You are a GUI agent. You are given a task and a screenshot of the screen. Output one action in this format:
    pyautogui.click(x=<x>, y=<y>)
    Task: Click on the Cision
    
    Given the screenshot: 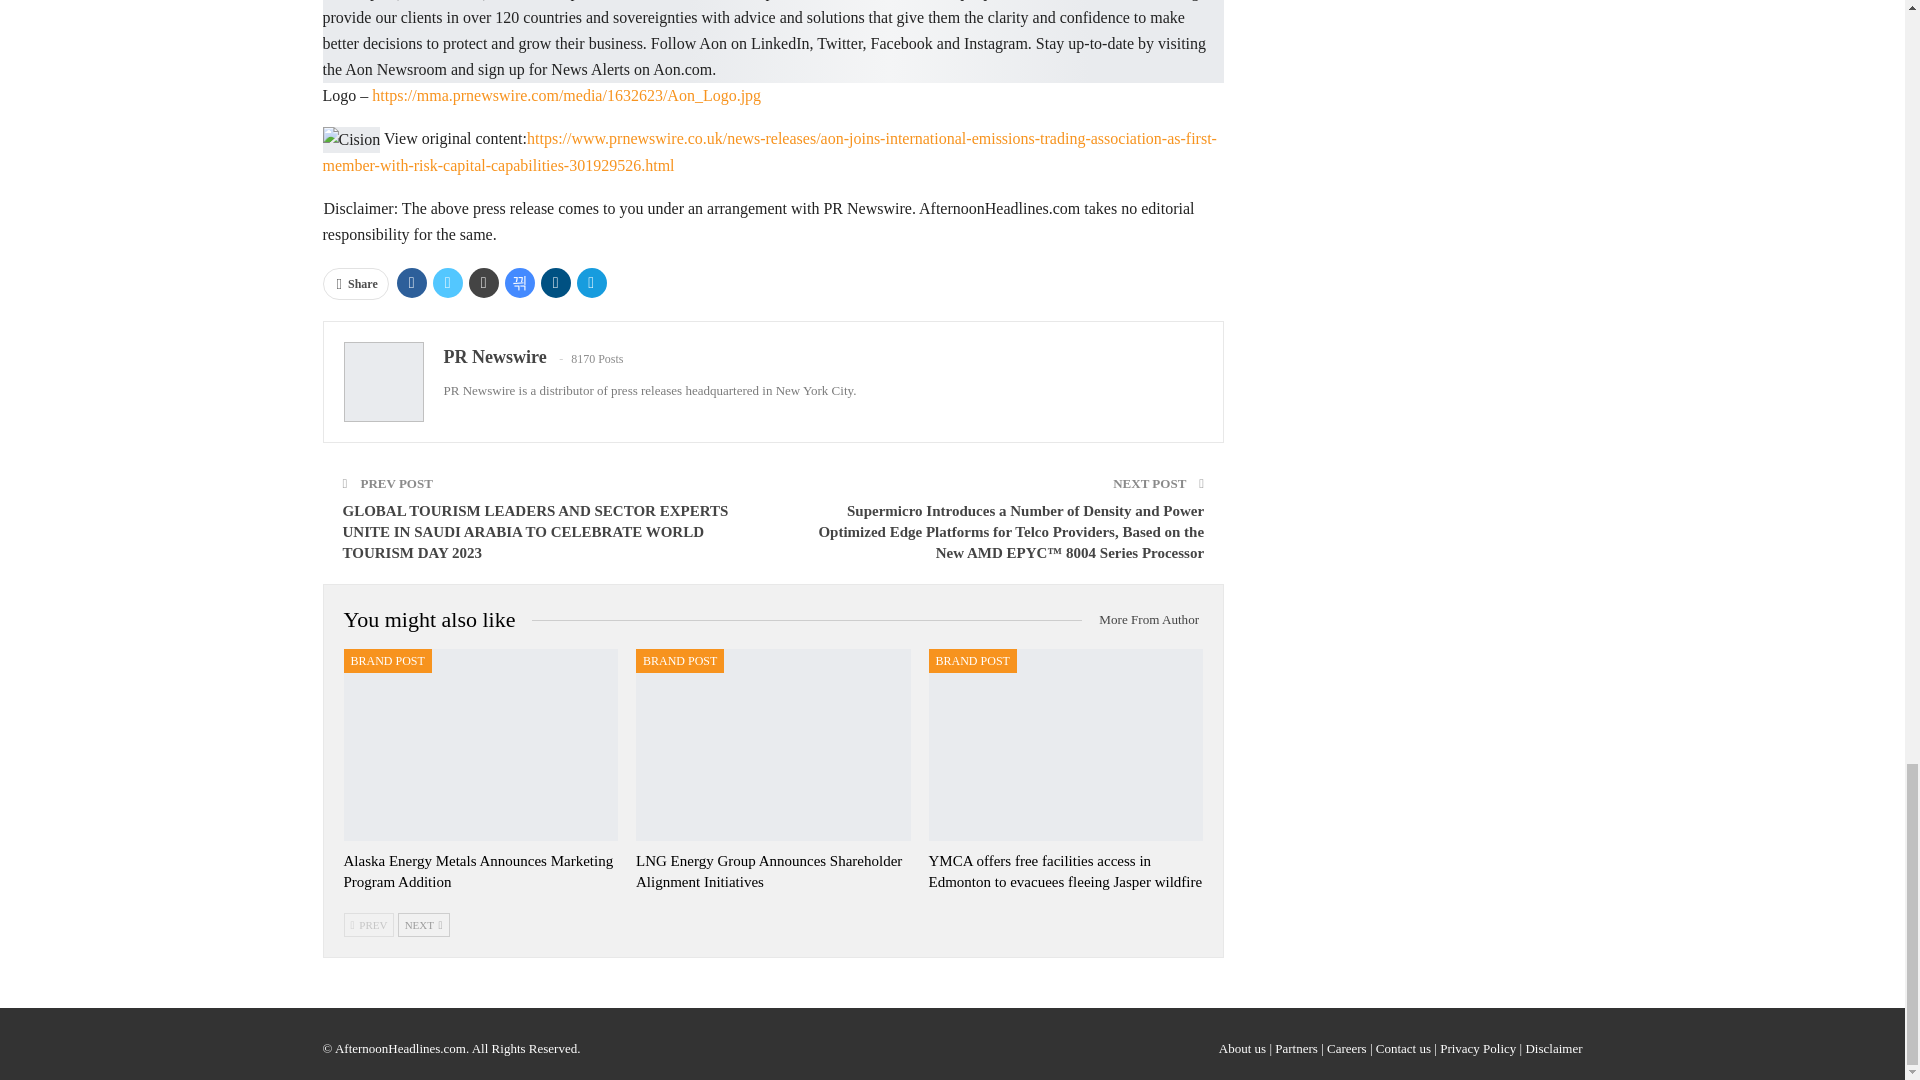 What is the action you would take?
    pyautogui.click(x=351, y=140)
    